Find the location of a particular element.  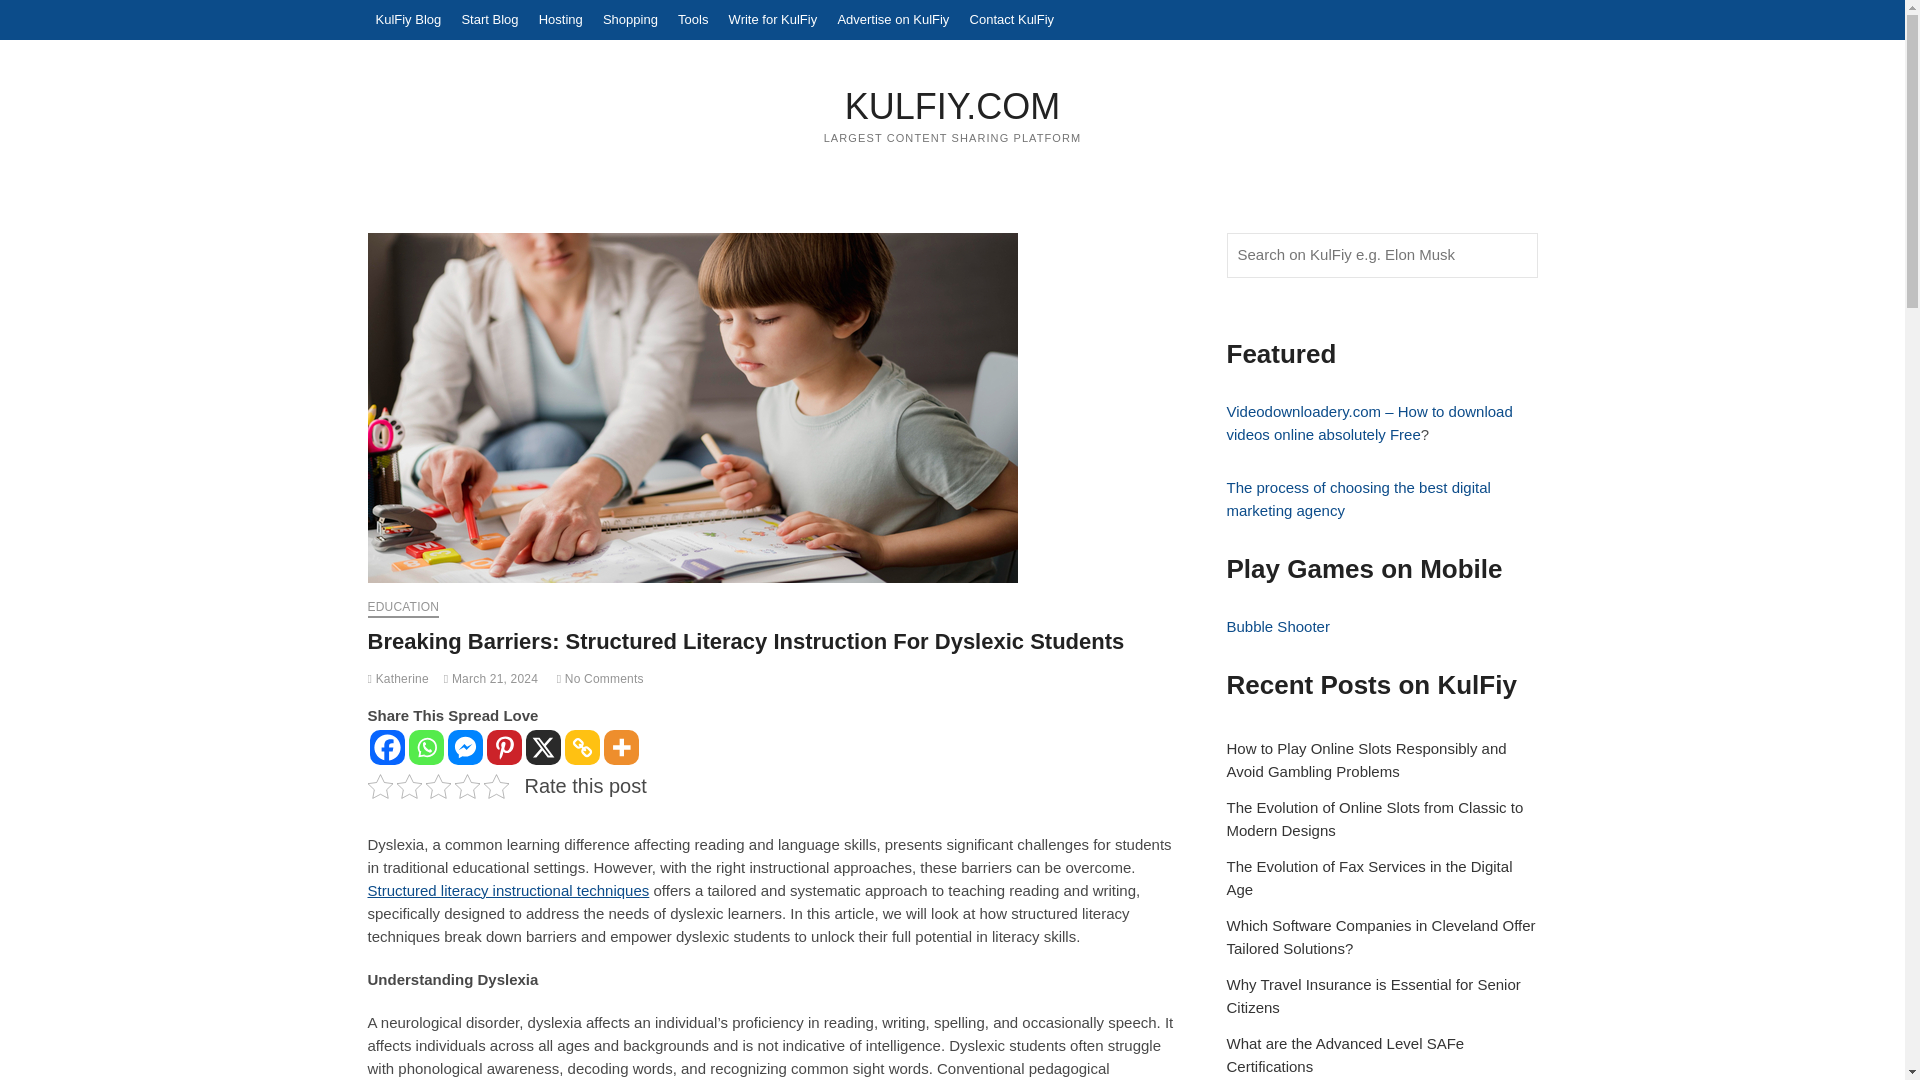

March 21, 2024 is located at coordinates (490, 678).